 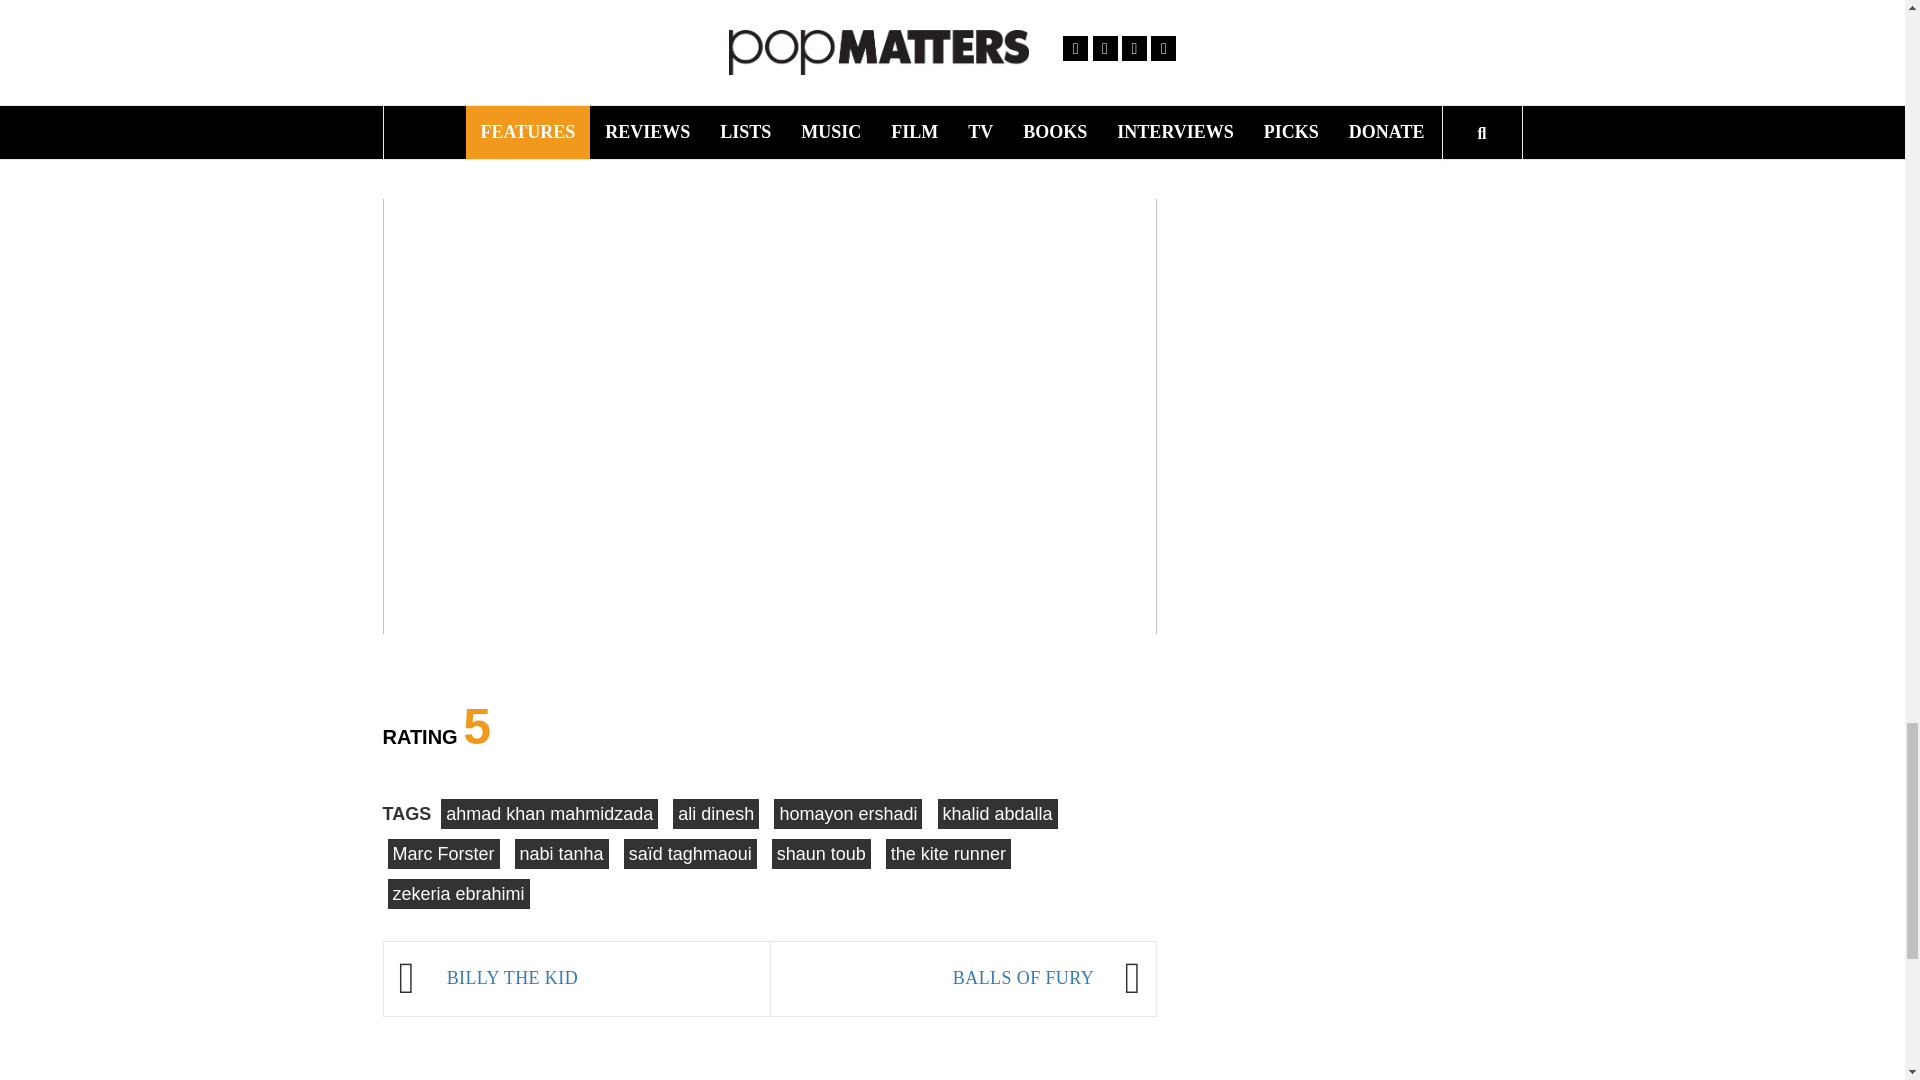 What do you see at coordinates (561, 854) in the screenshot?
I see `nabi tanha` at bounding box center [561, 854].